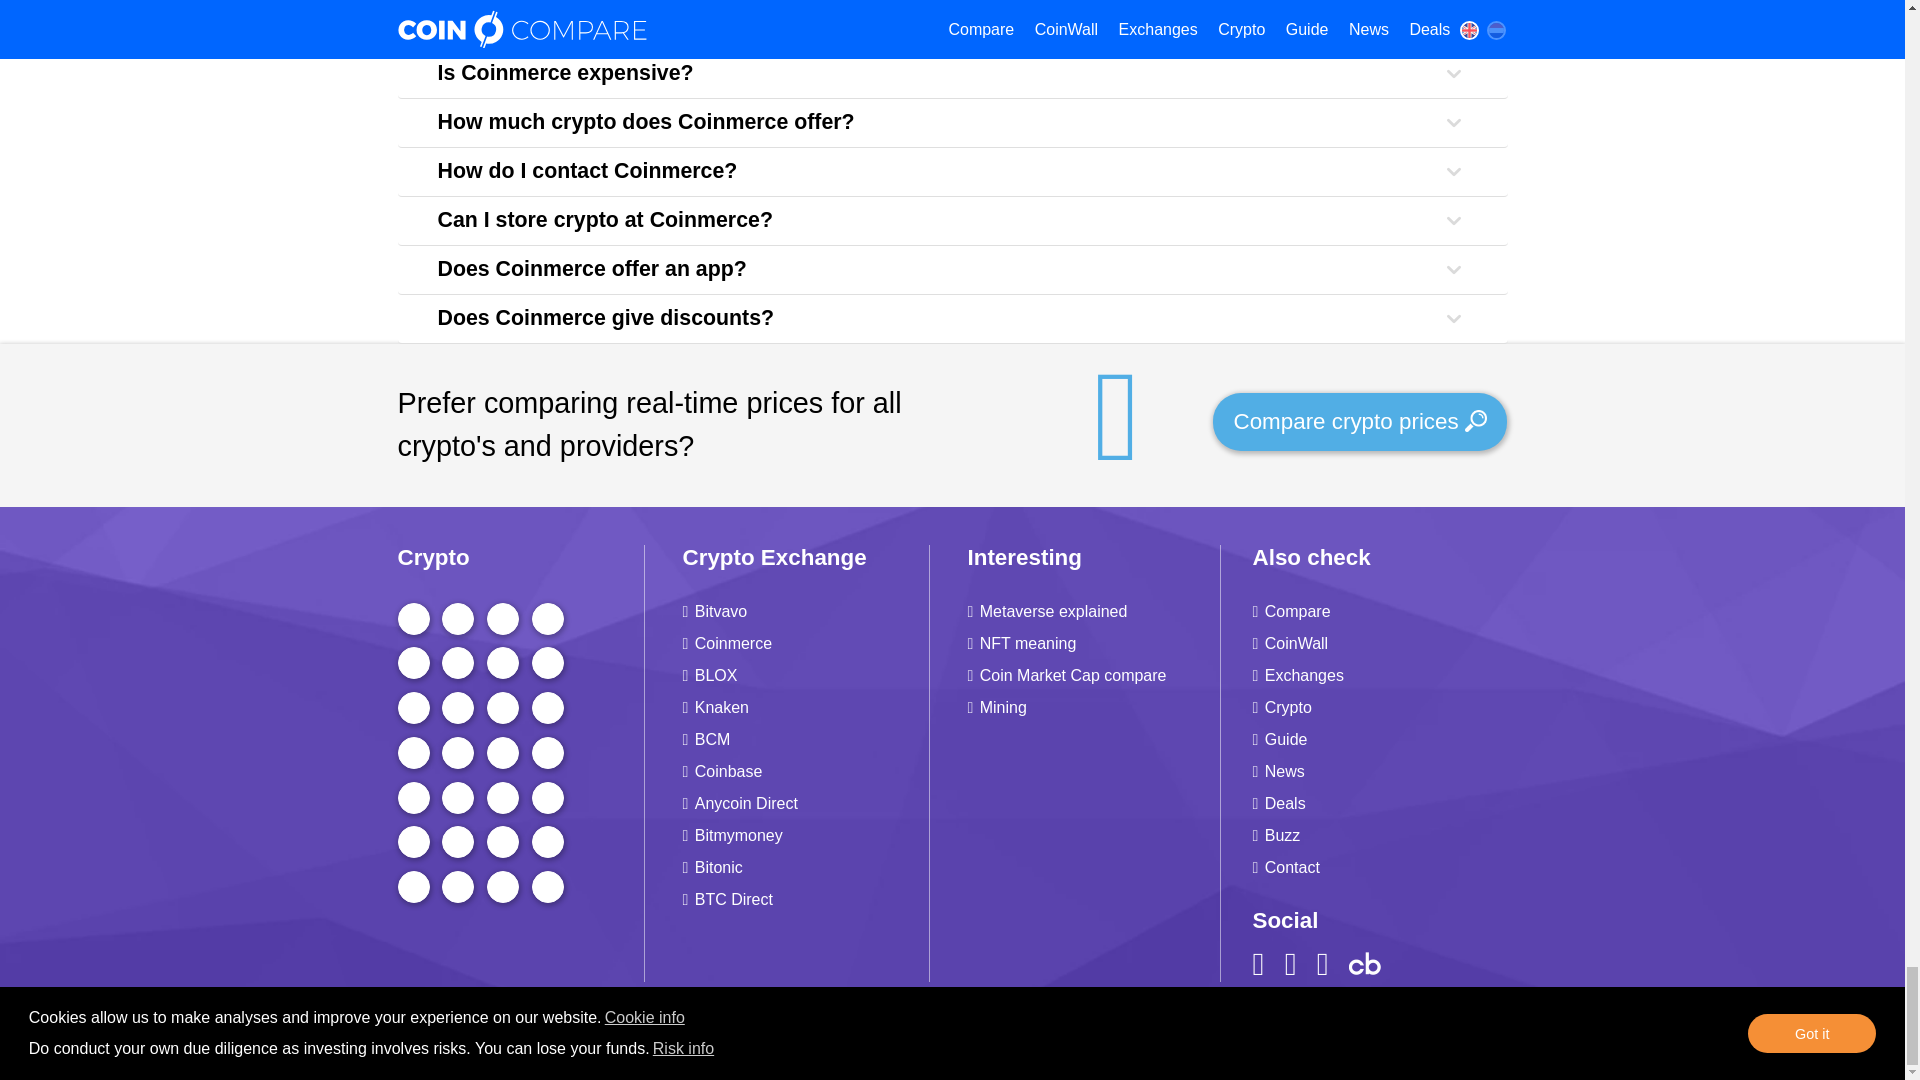  Describe the element at coordinates (458, 798) in the screenshot. I see `Zcash` at that location.